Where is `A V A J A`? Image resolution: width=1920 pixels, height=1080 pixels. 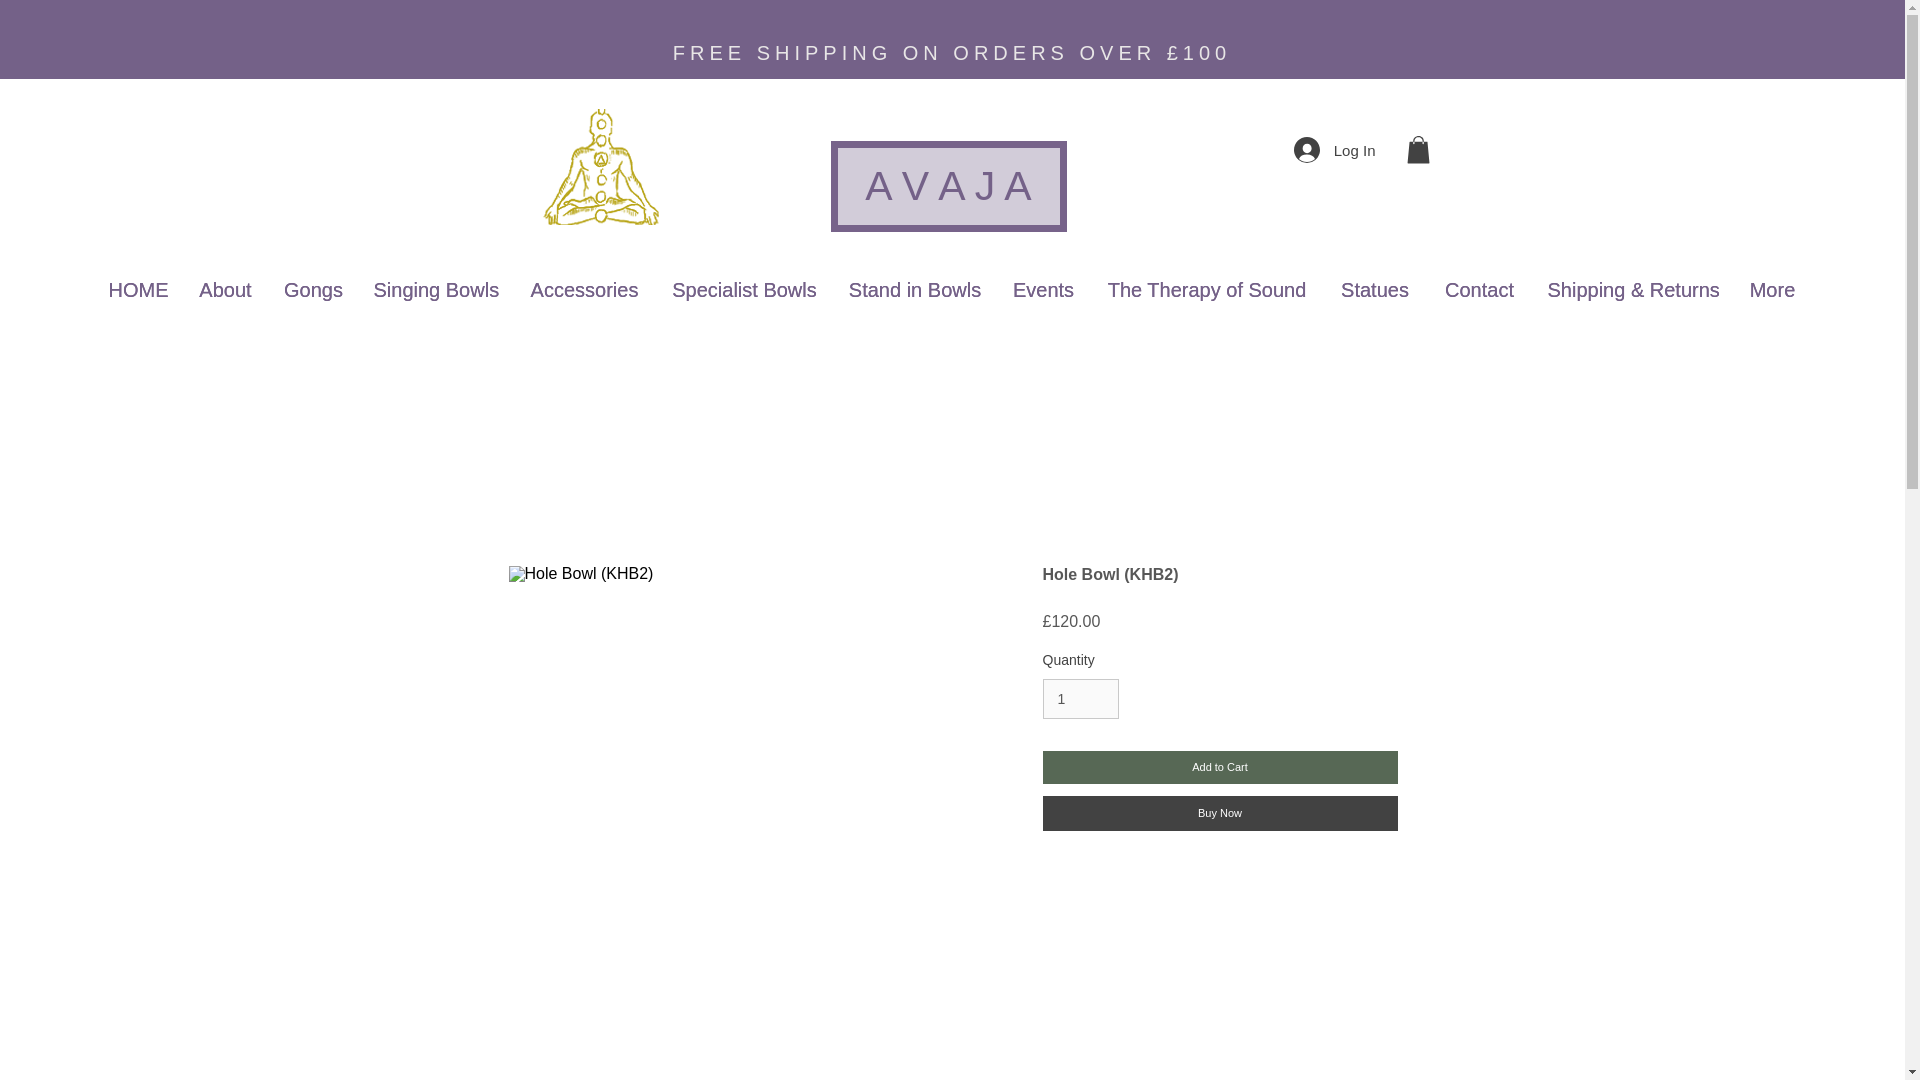
A V A J A is located at coordinates (947, 186).